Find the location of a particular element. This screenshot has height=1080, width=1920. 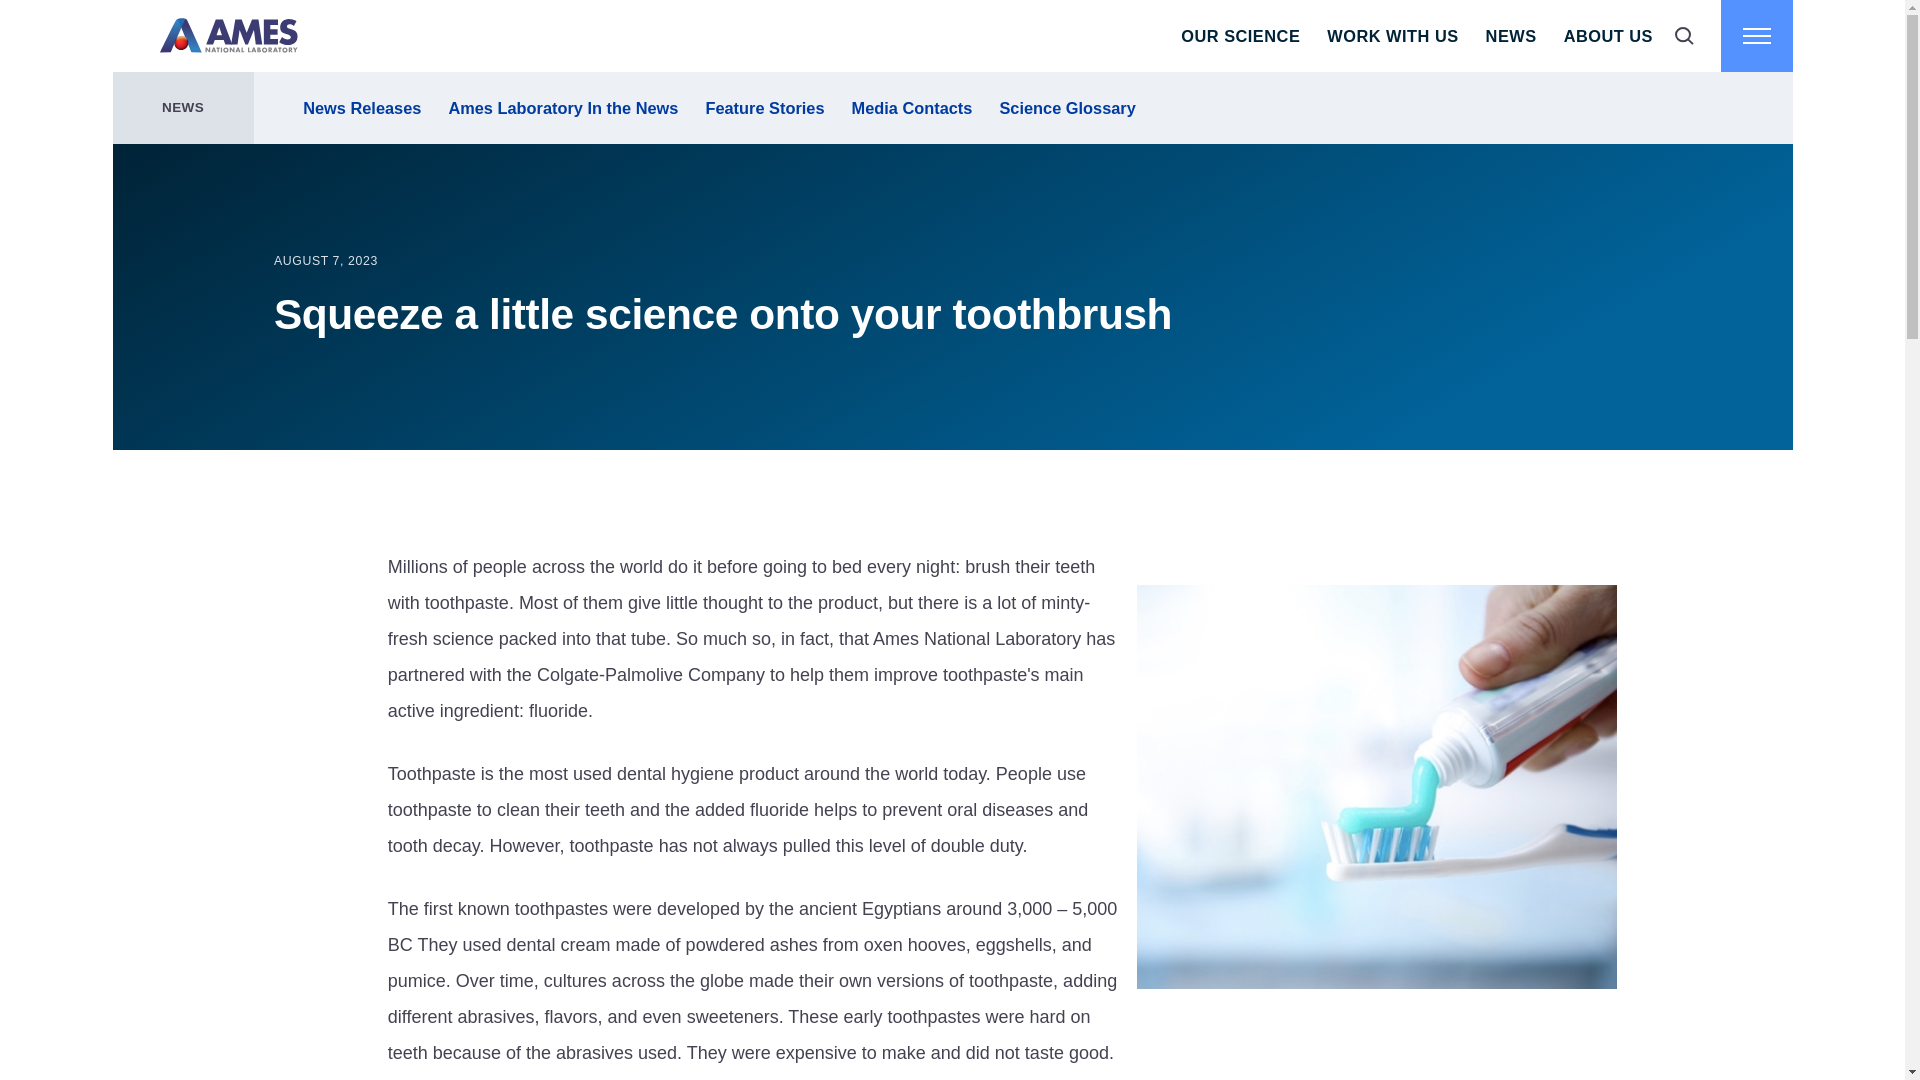

OUR SCIENCE is located at coordinates (1240, 36).